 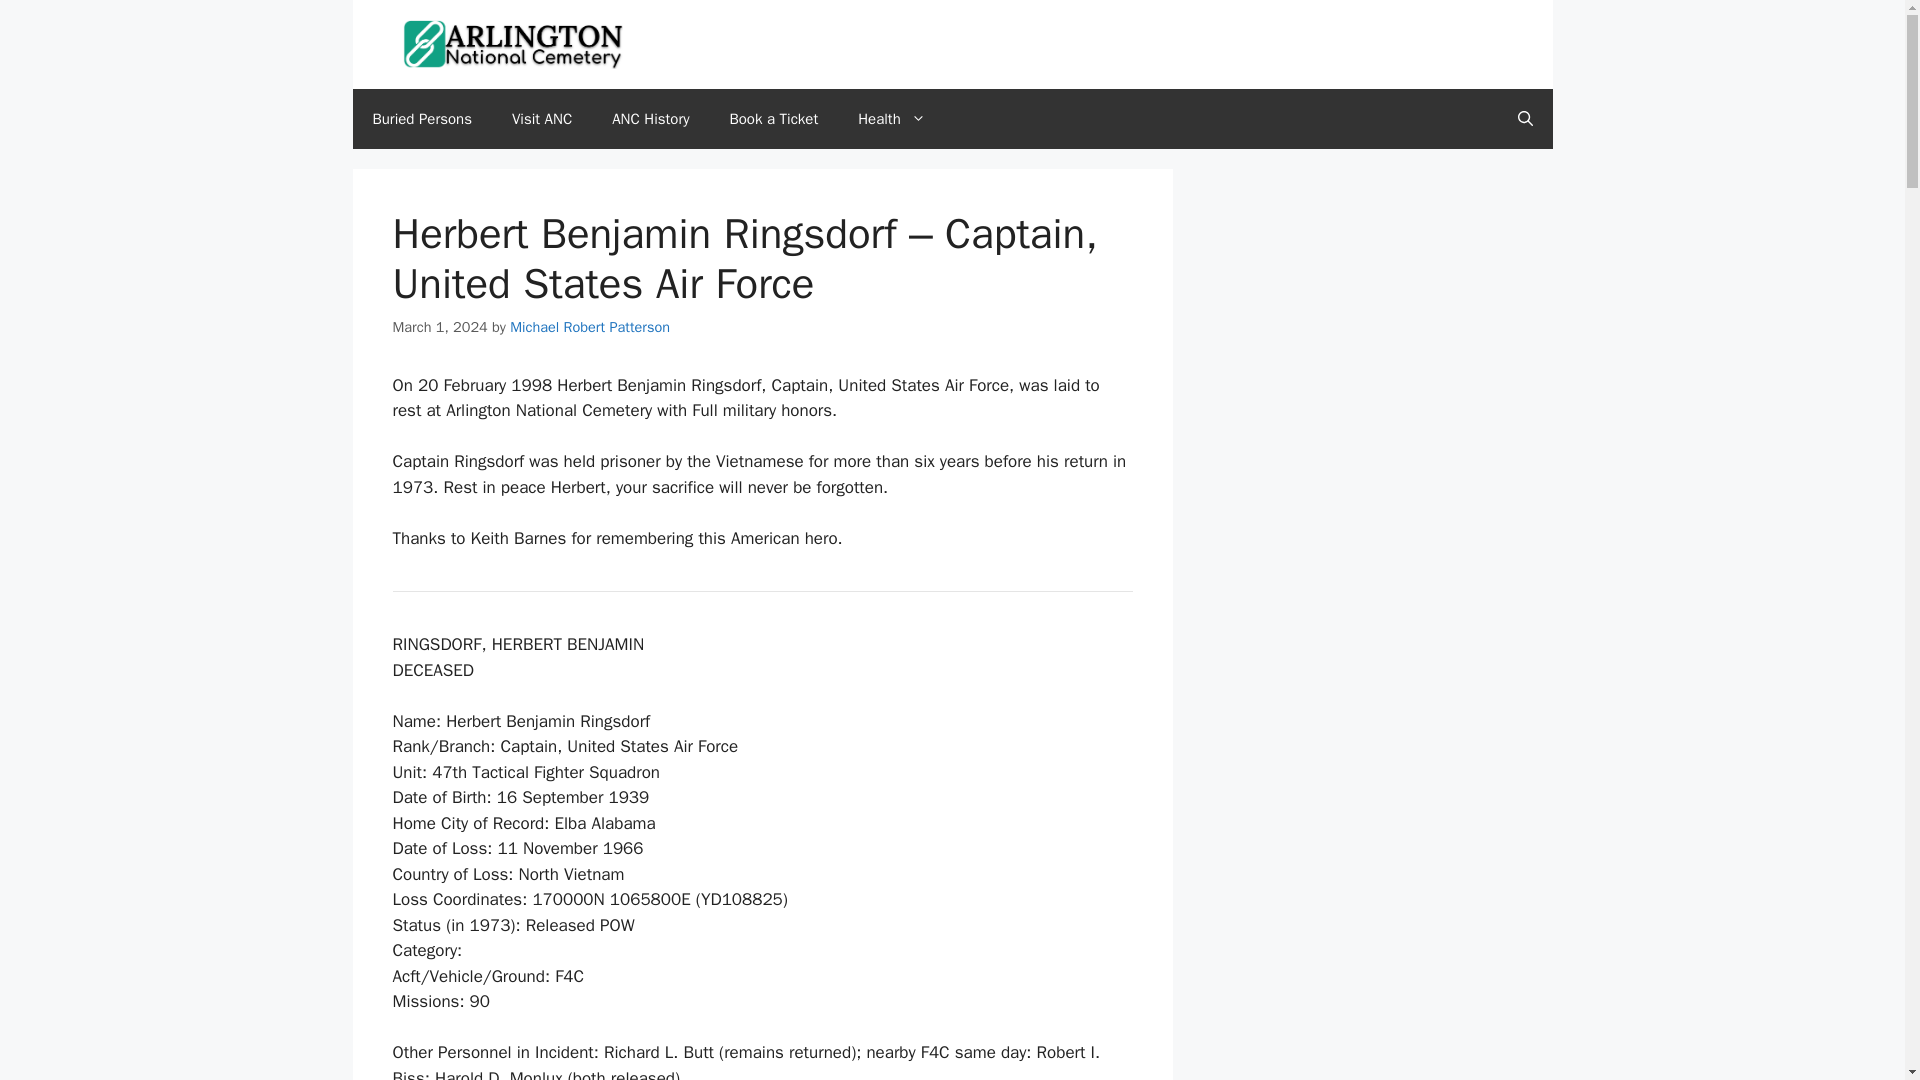 What do you see at coordinates (541, 118) in the screenshot?
I see `Visit ANC` at bounding box center [541, 118].